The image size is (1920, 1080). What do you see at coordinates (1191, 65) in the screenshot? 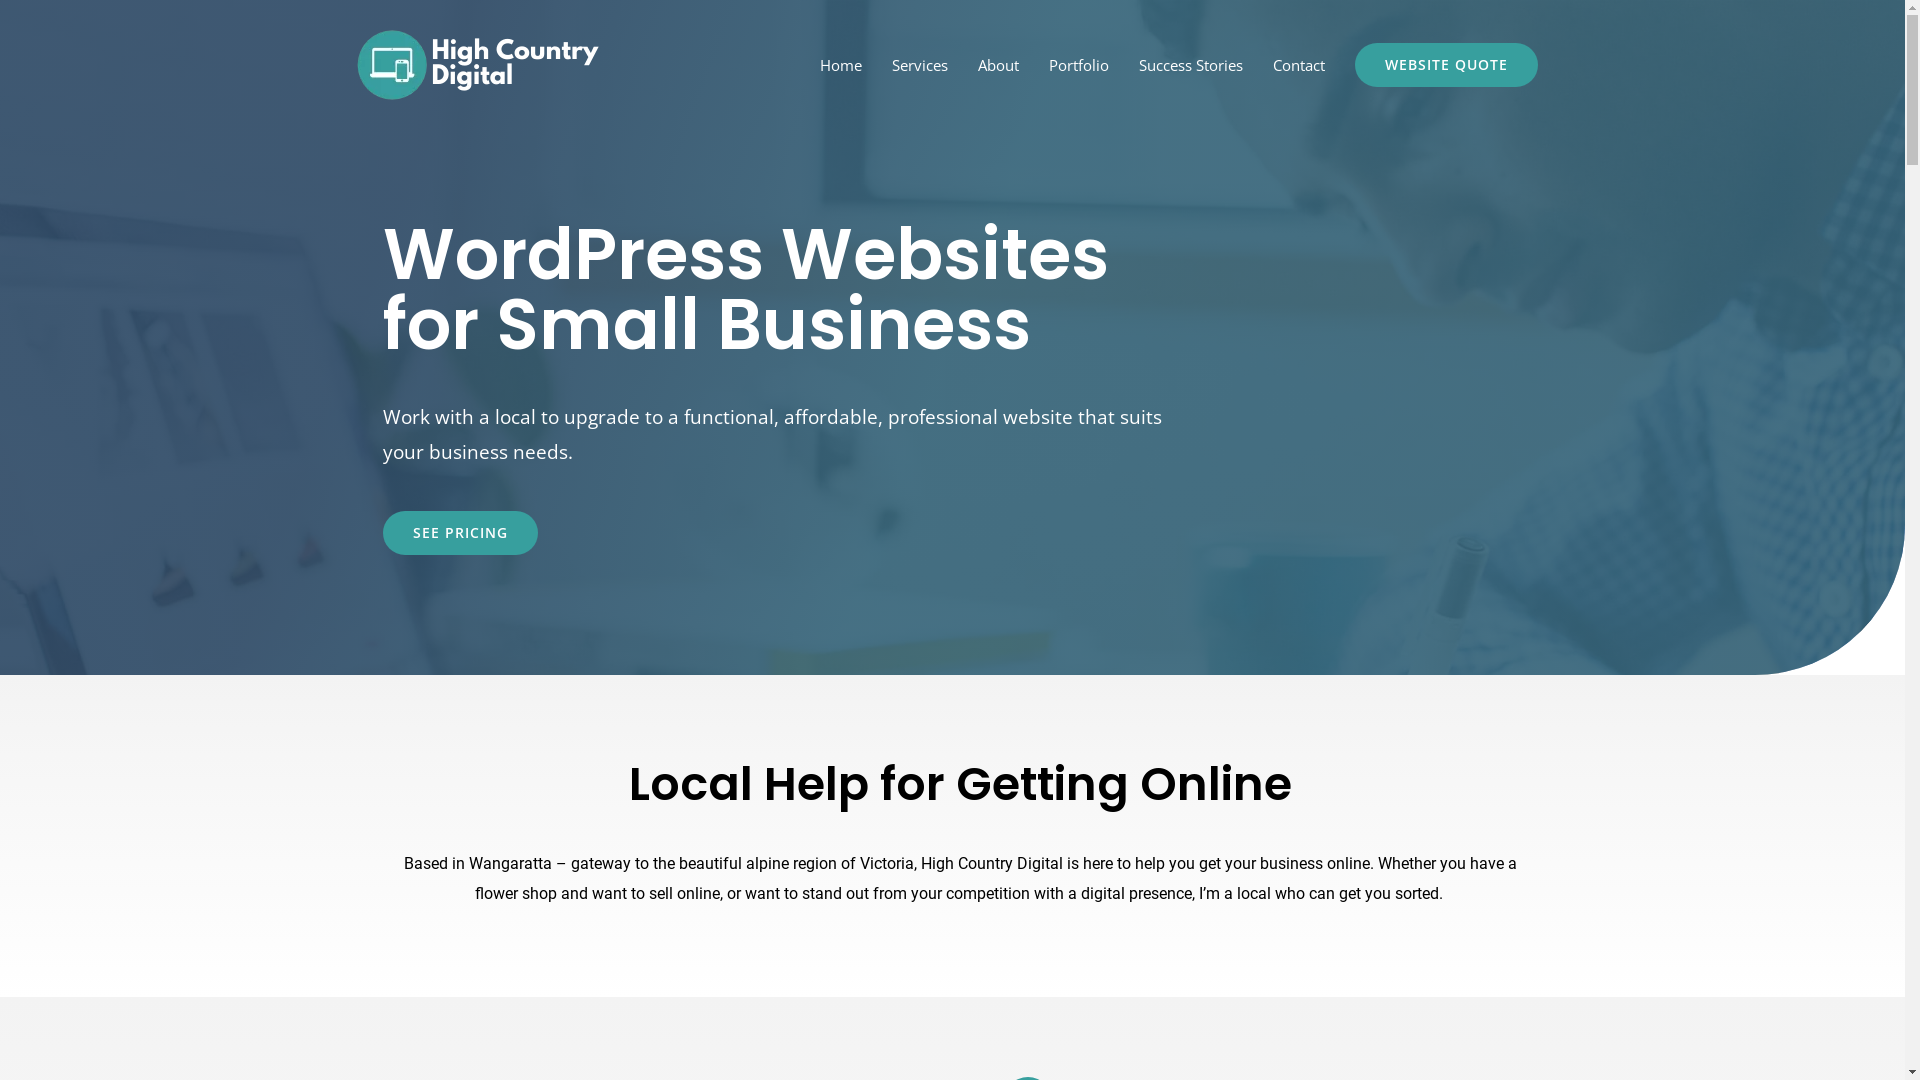
I see `Success Stories` at bounding box center [1191, 65].